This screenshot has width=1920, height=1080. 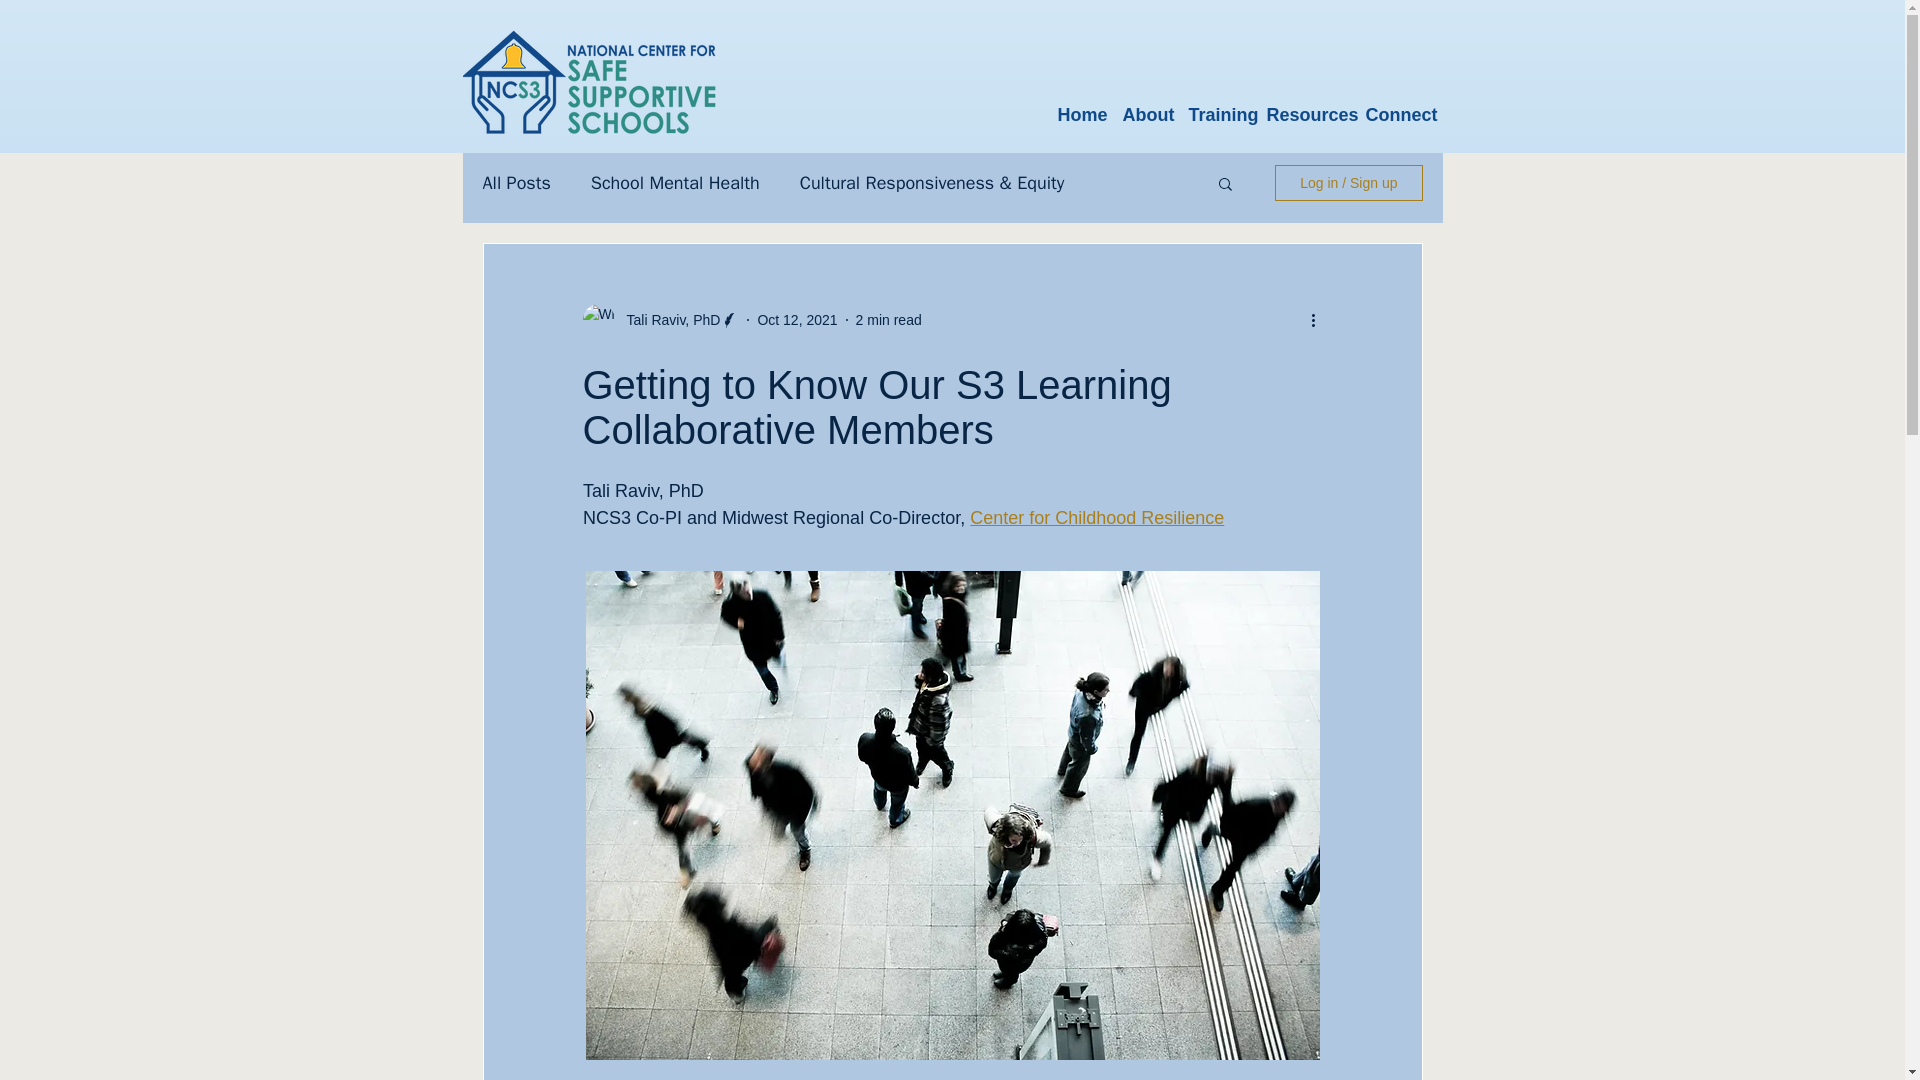 I want to click on Center for Childhood Resilience, so click(x=1096, y=518).